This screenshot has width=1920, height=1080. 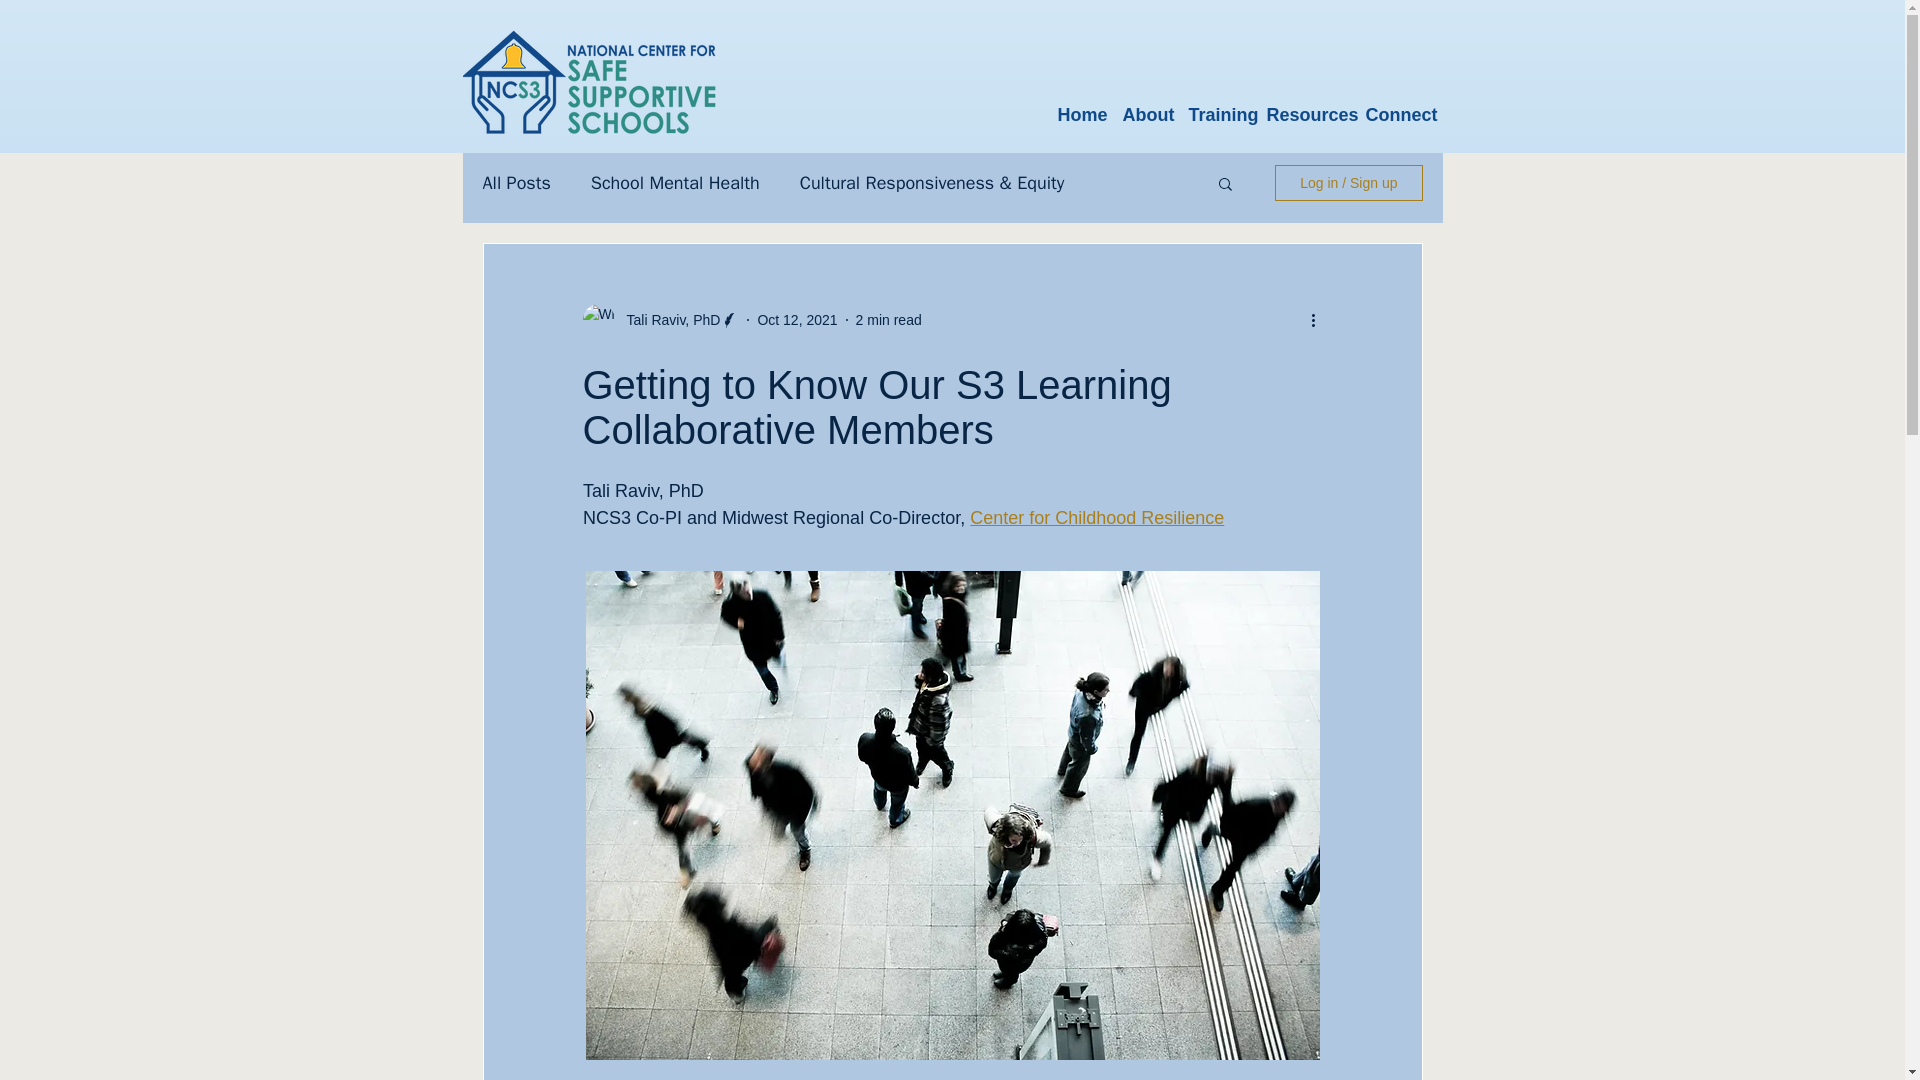 I want to click on Center for Childhood Resilience, so click(x=1096, y=518).